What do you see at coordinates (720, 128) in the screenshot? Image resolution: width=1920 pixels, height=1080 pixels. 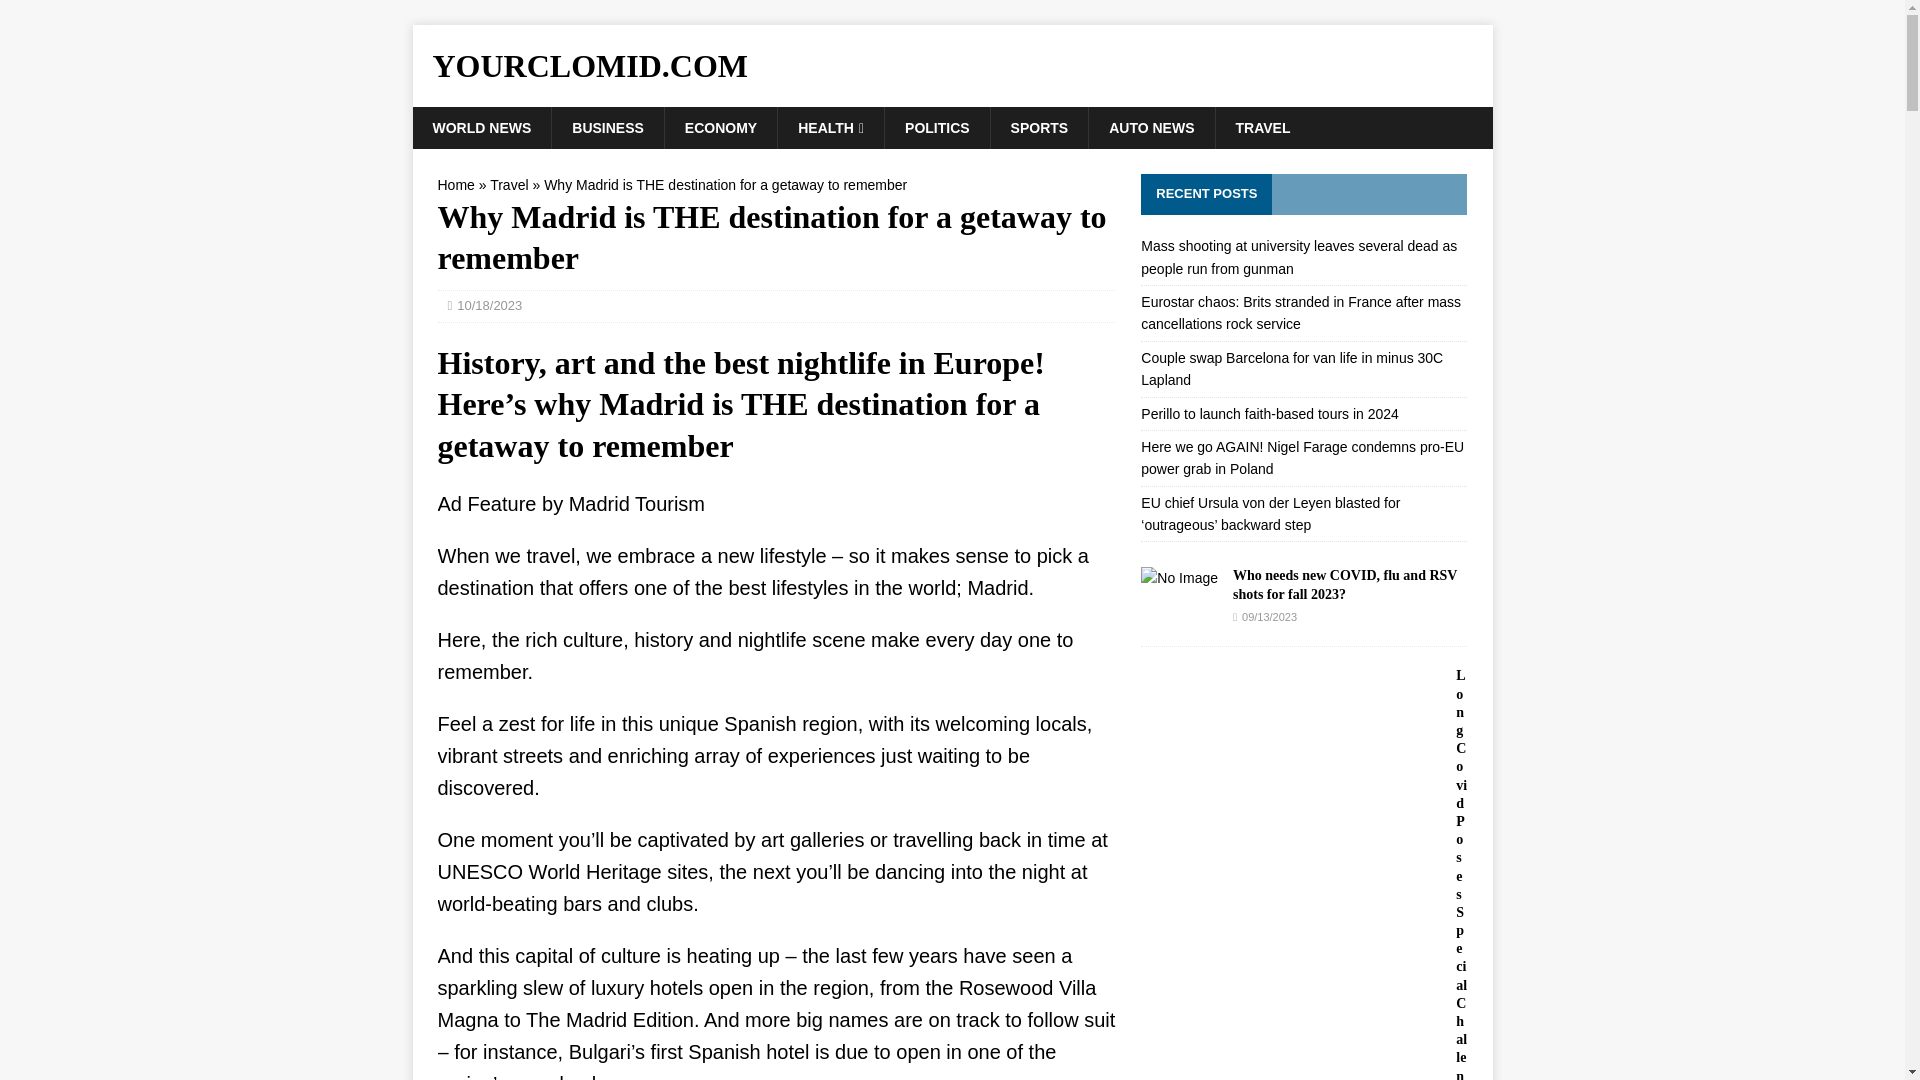 I see `ECONOMY` at bounding box center [720, 128].